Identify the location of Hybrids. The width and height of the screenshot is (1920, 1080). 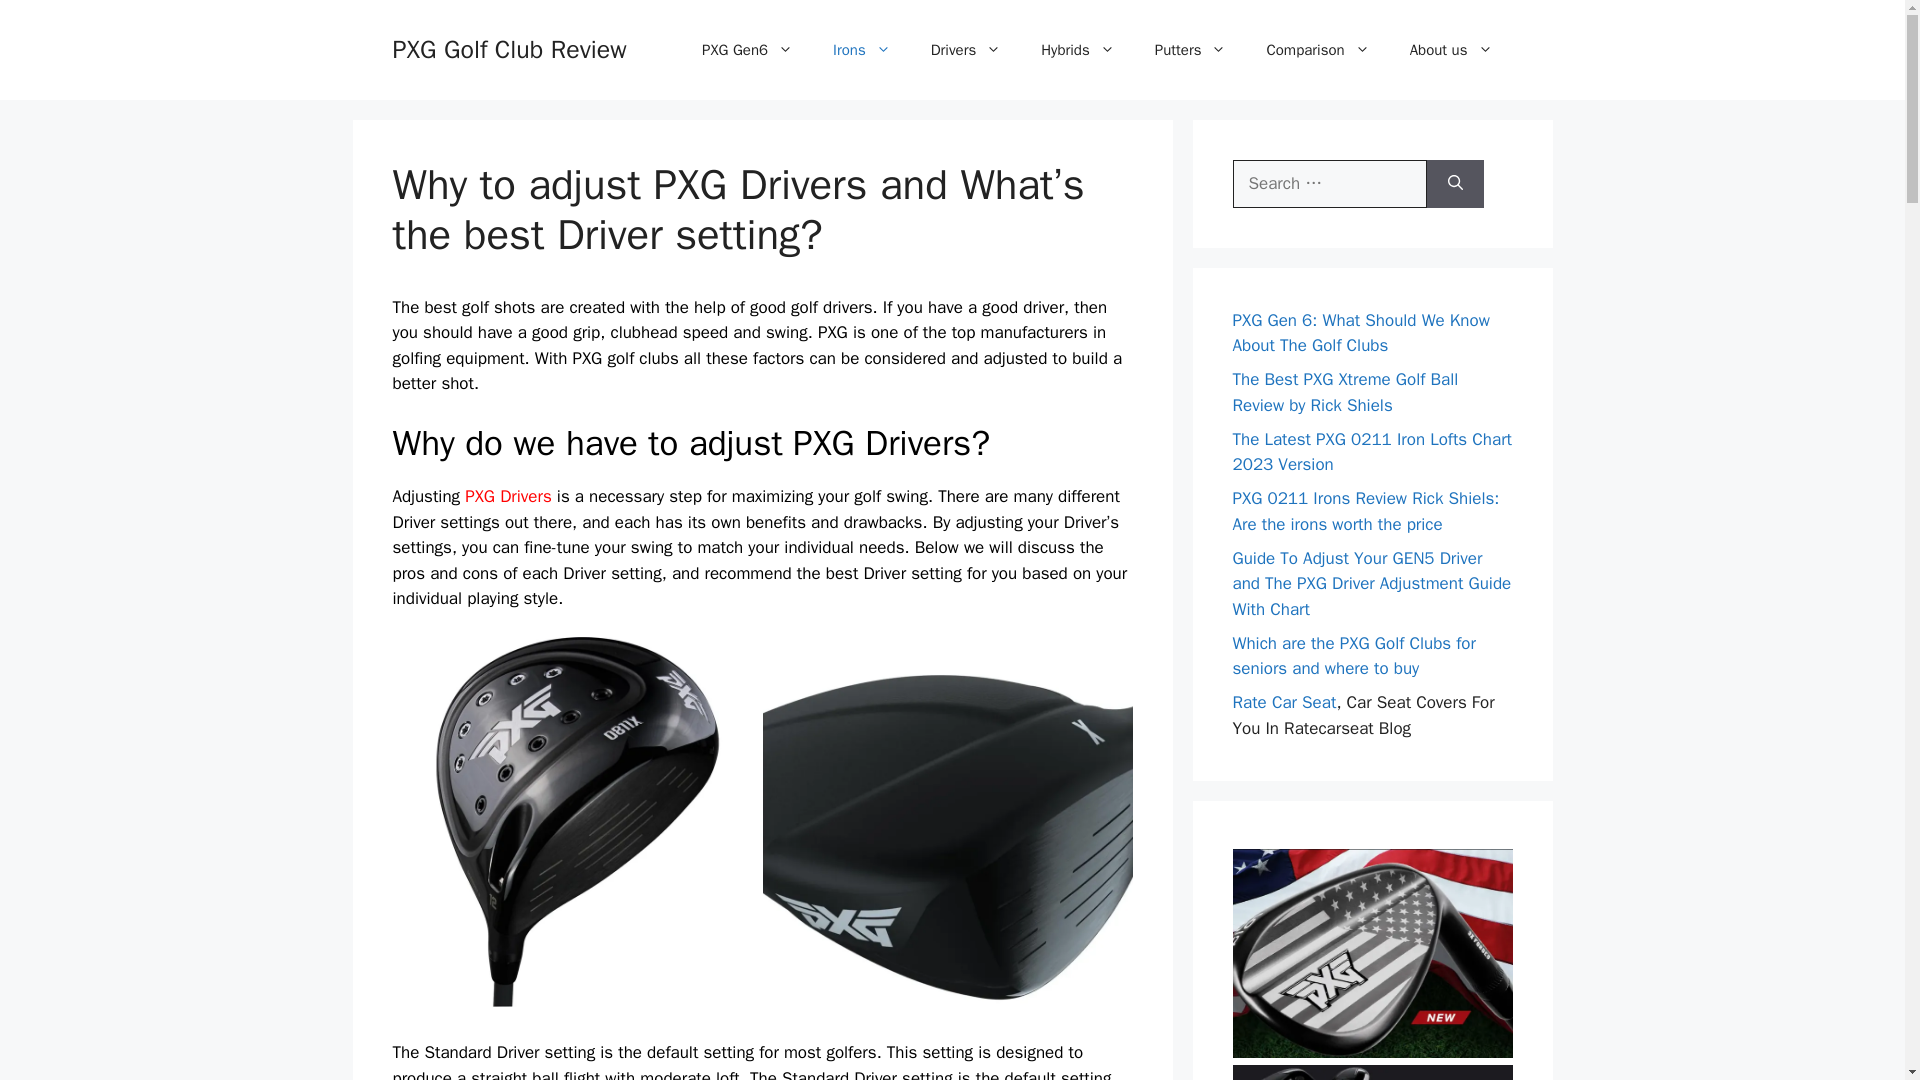
(1078, 50).